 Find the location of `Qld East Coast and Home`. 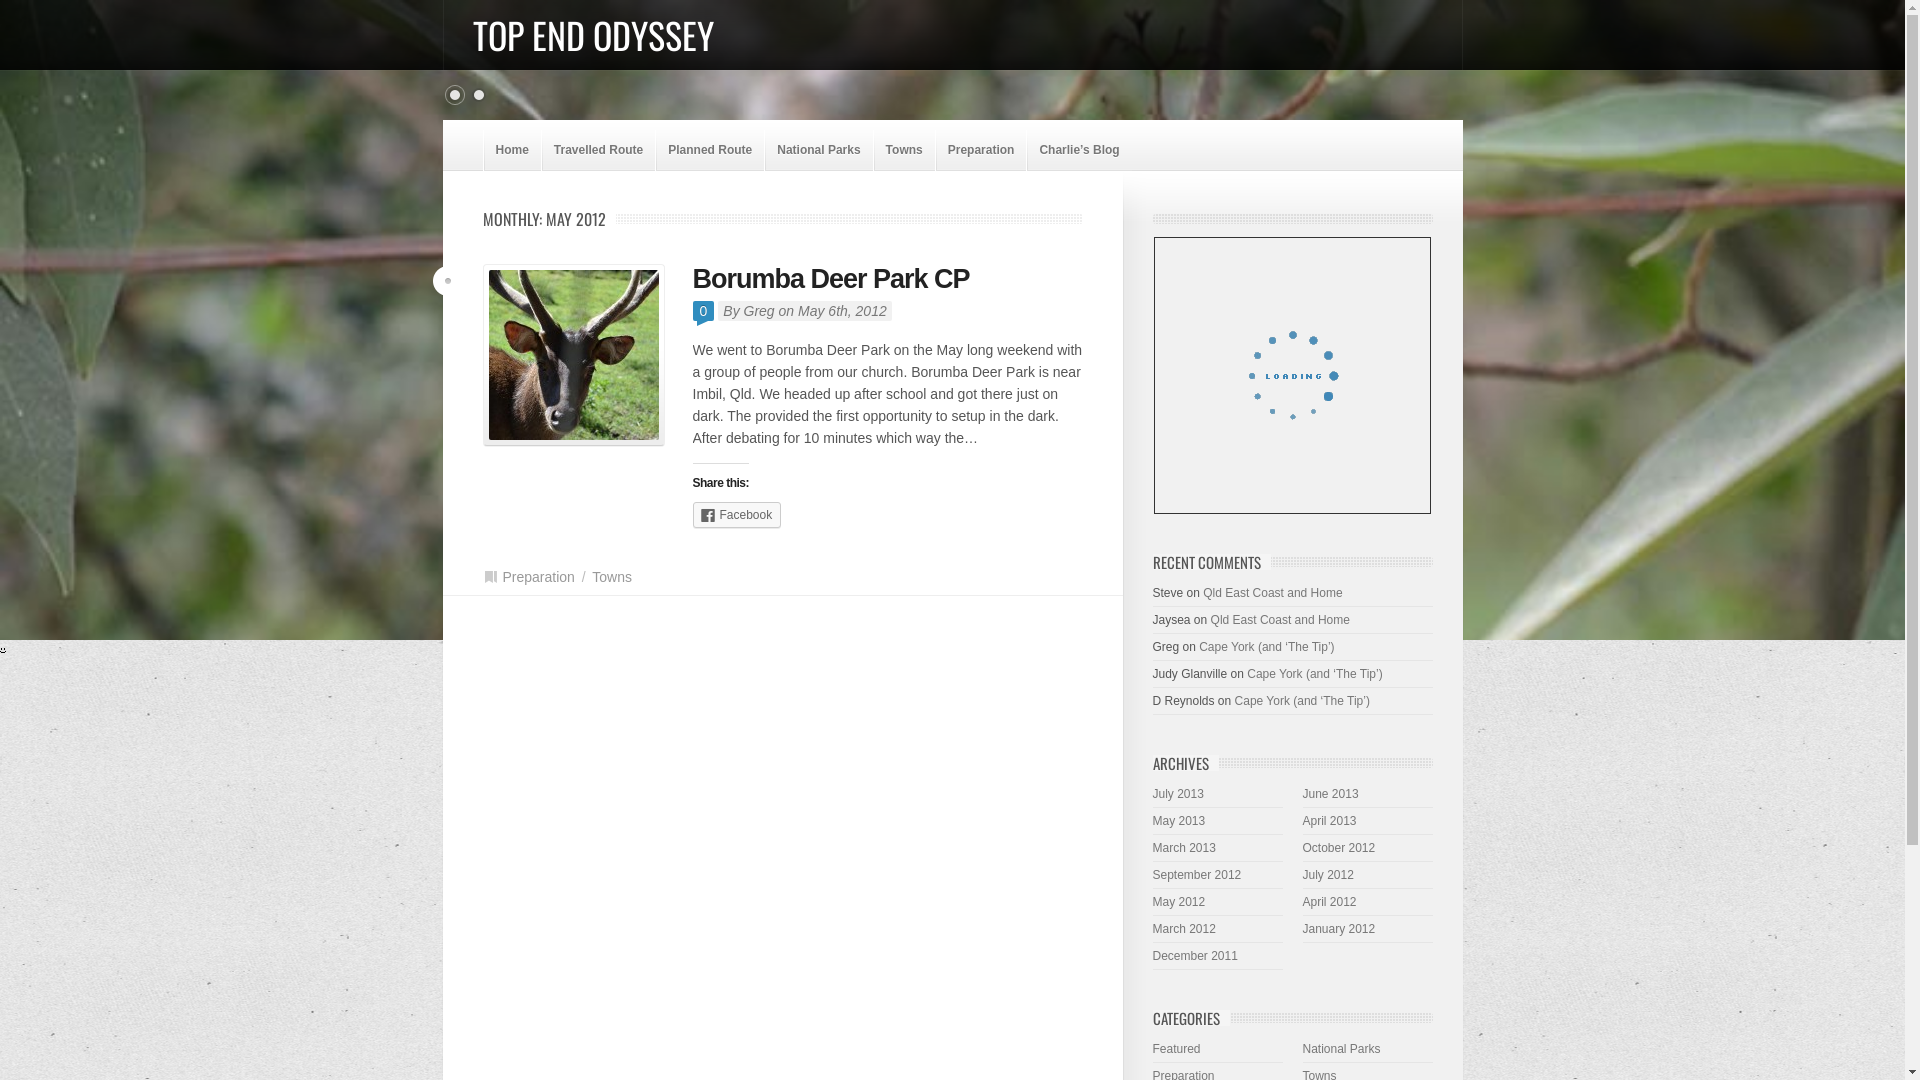

Qld East Coast and Home is located at coordinates (1272, 593).